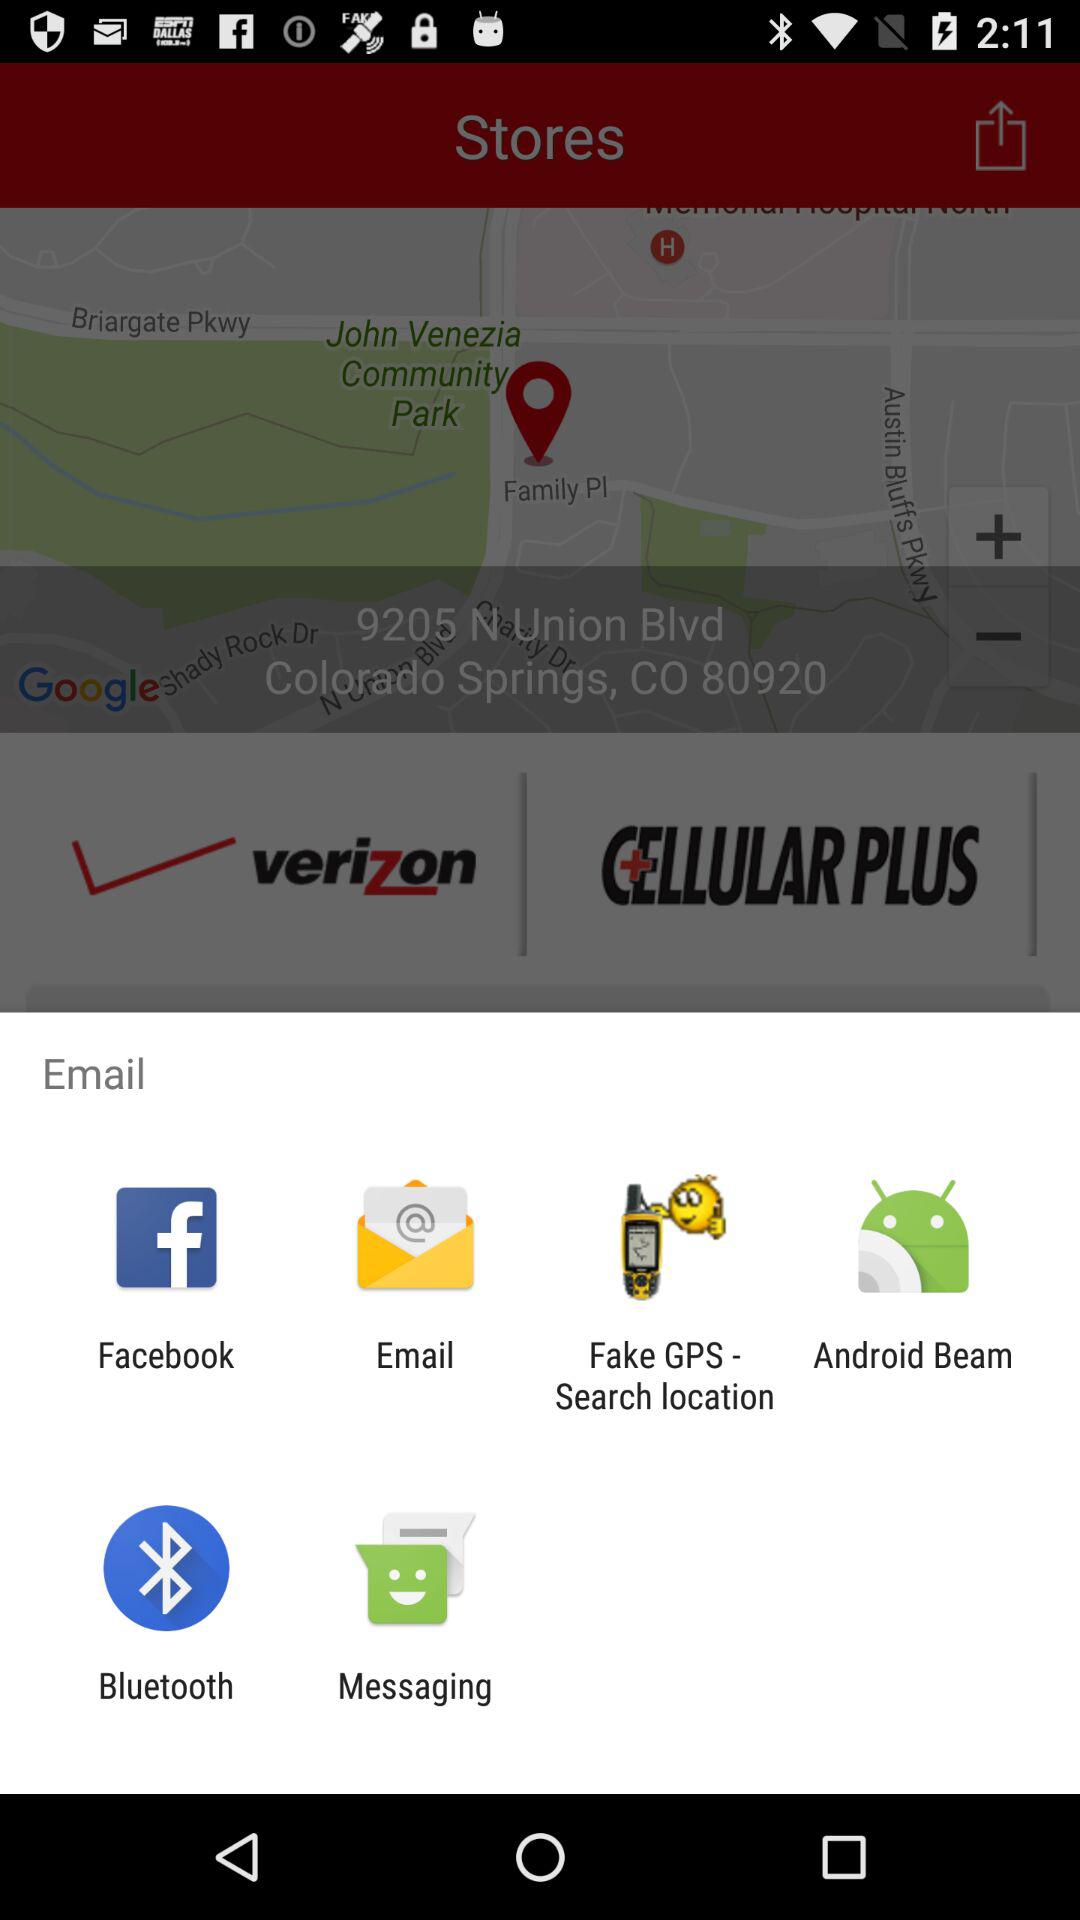 The height and width of the screenshot is (1920, 1080). Describe the element at coordinates (414, 1706) in the screenshot. I see `jump to messaging app` at that location.